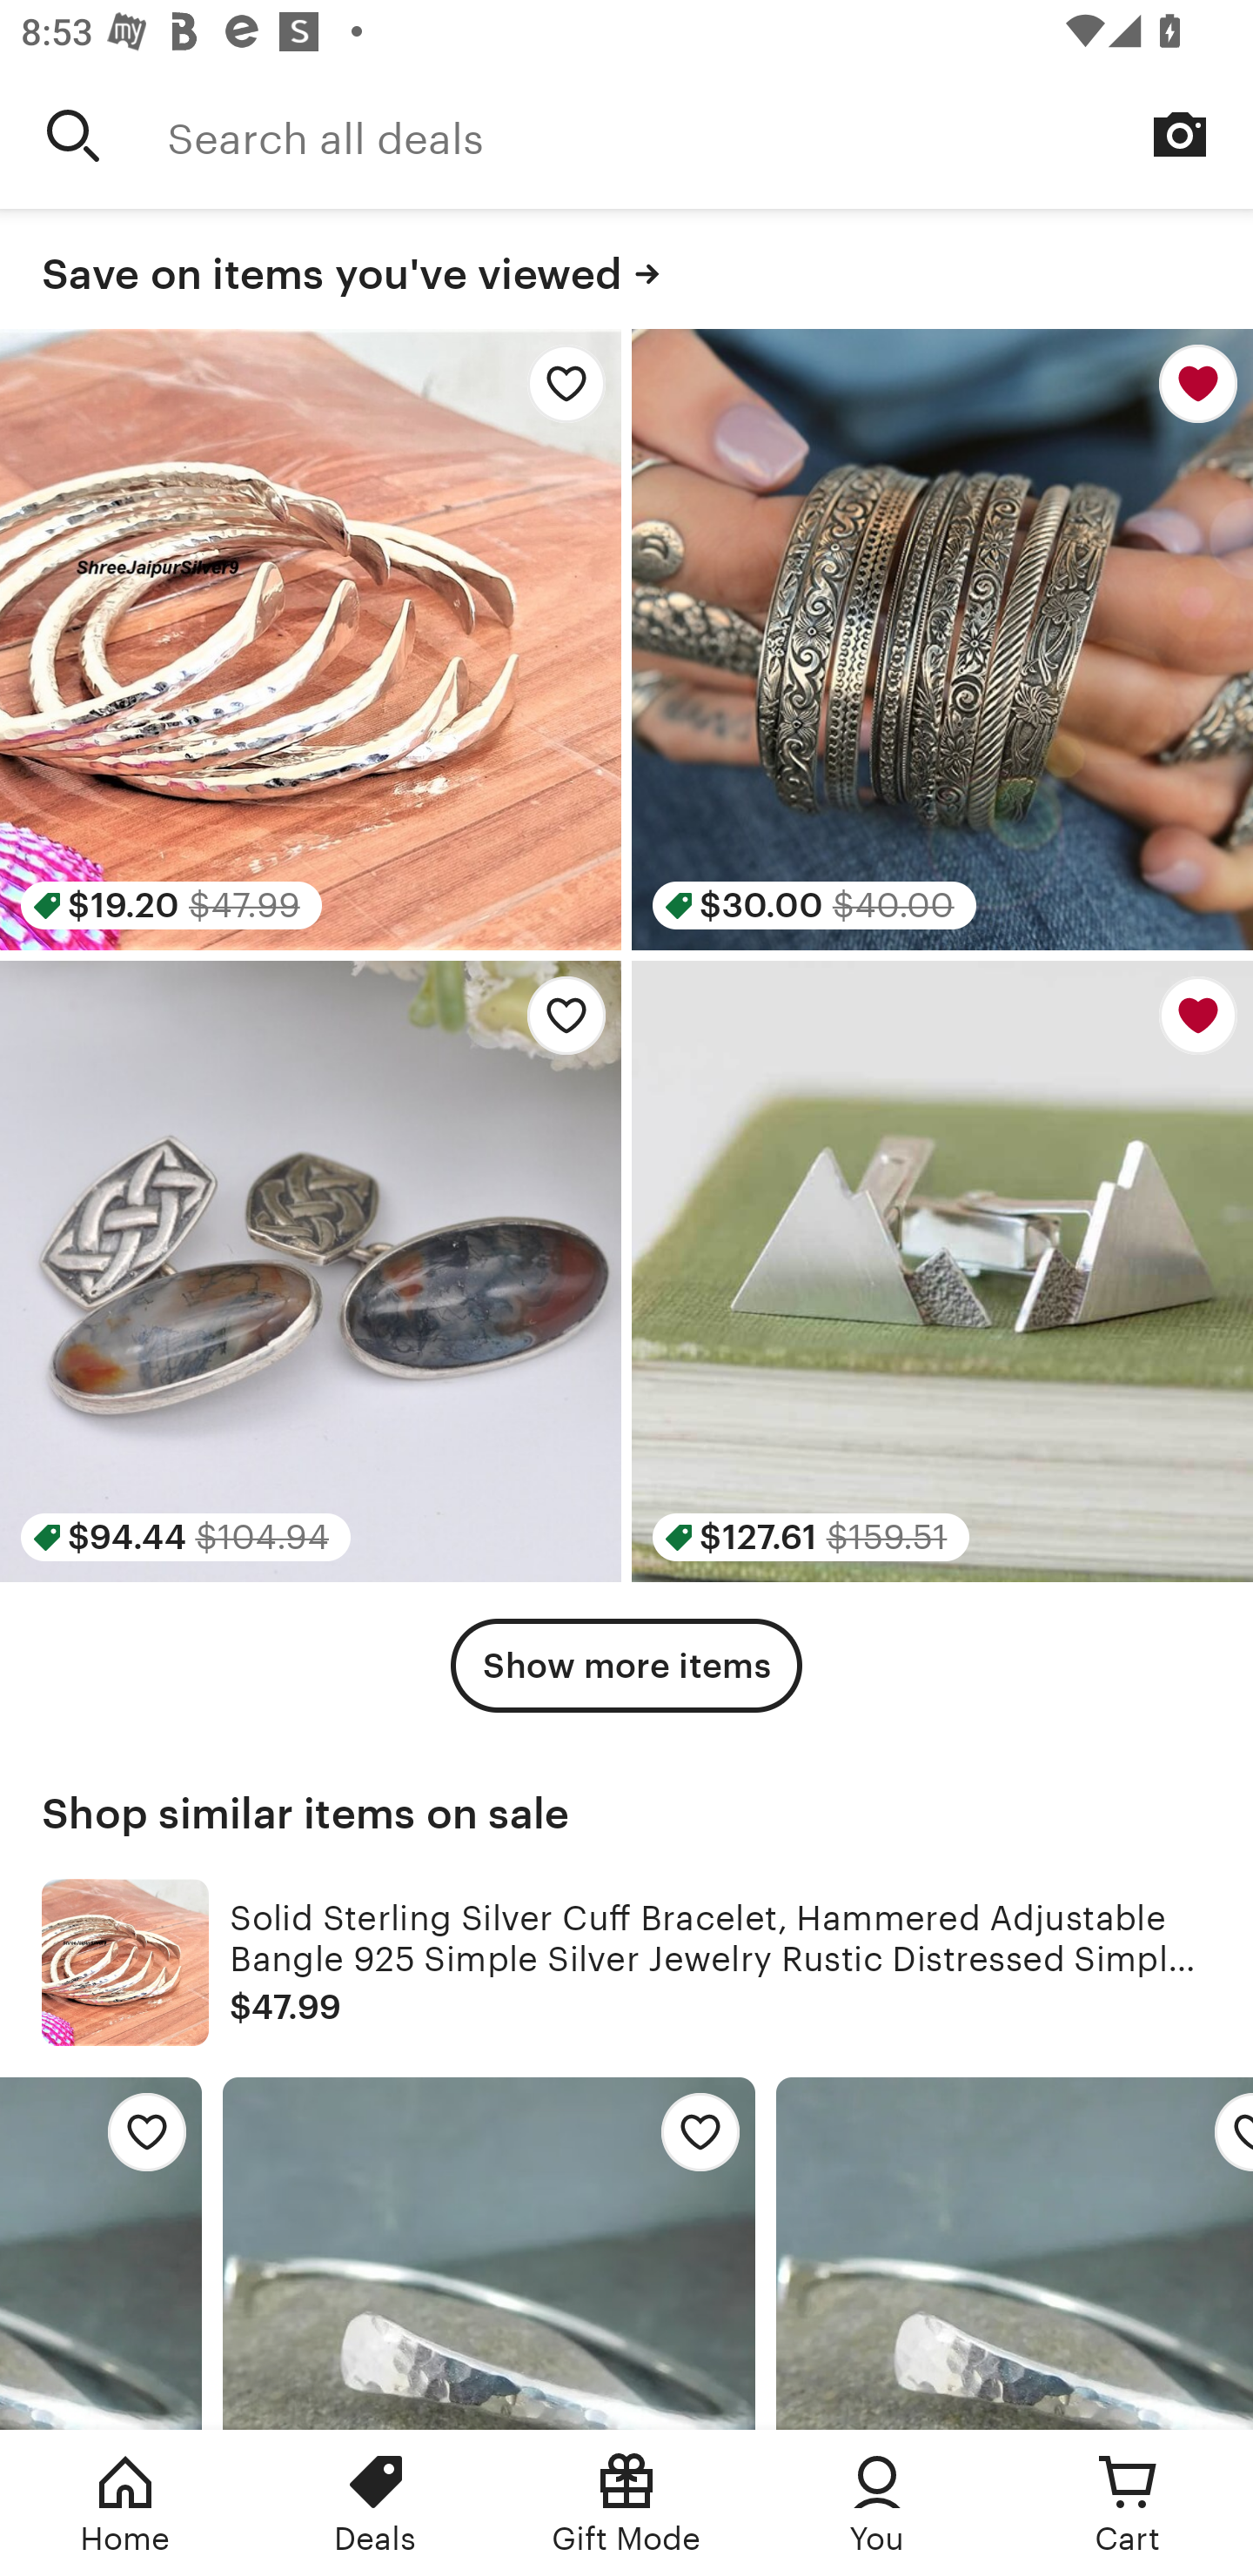  Describe the element at coordinates (626, 1666) in the screenshot. I see `Show more items` at that location.